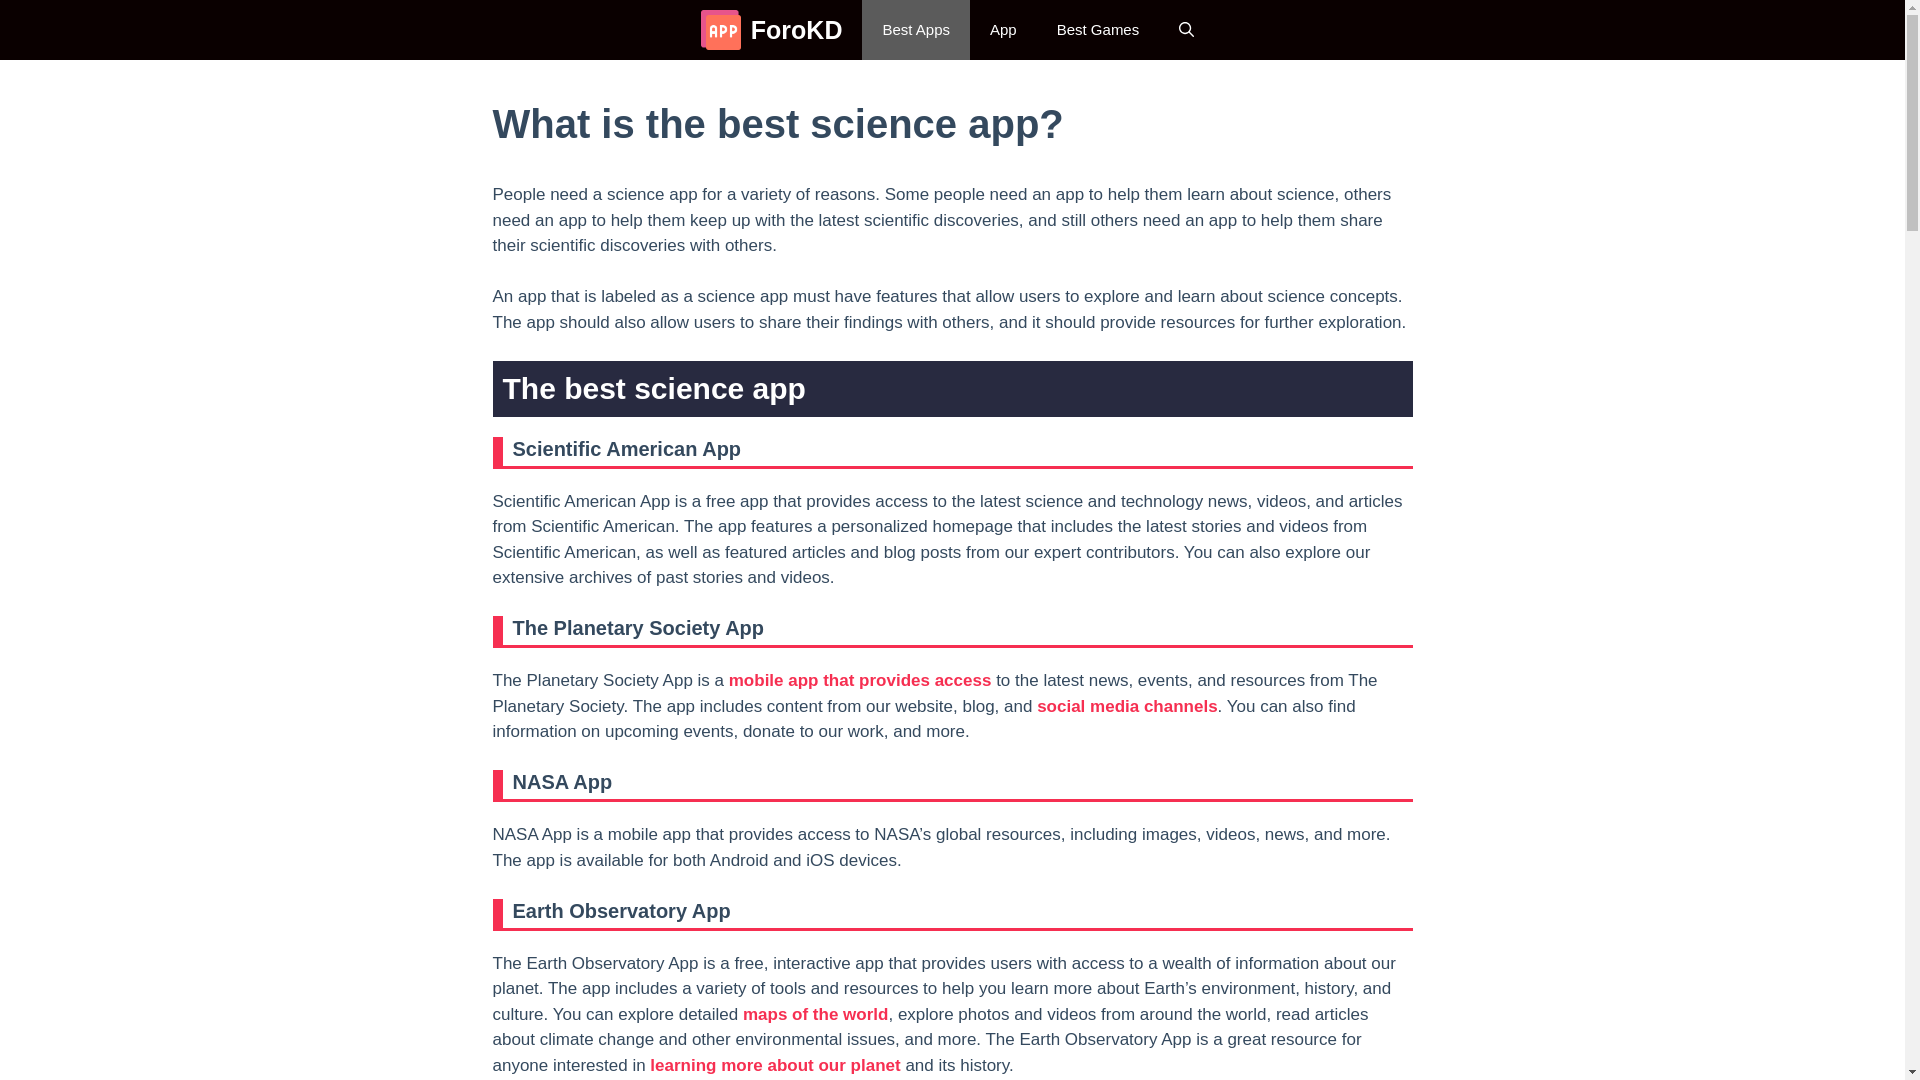 This screenshot has width=1920, height=1080. Describe the element at coordinates (1098, 30) in the screenshot. I see `Best Games` at that location.